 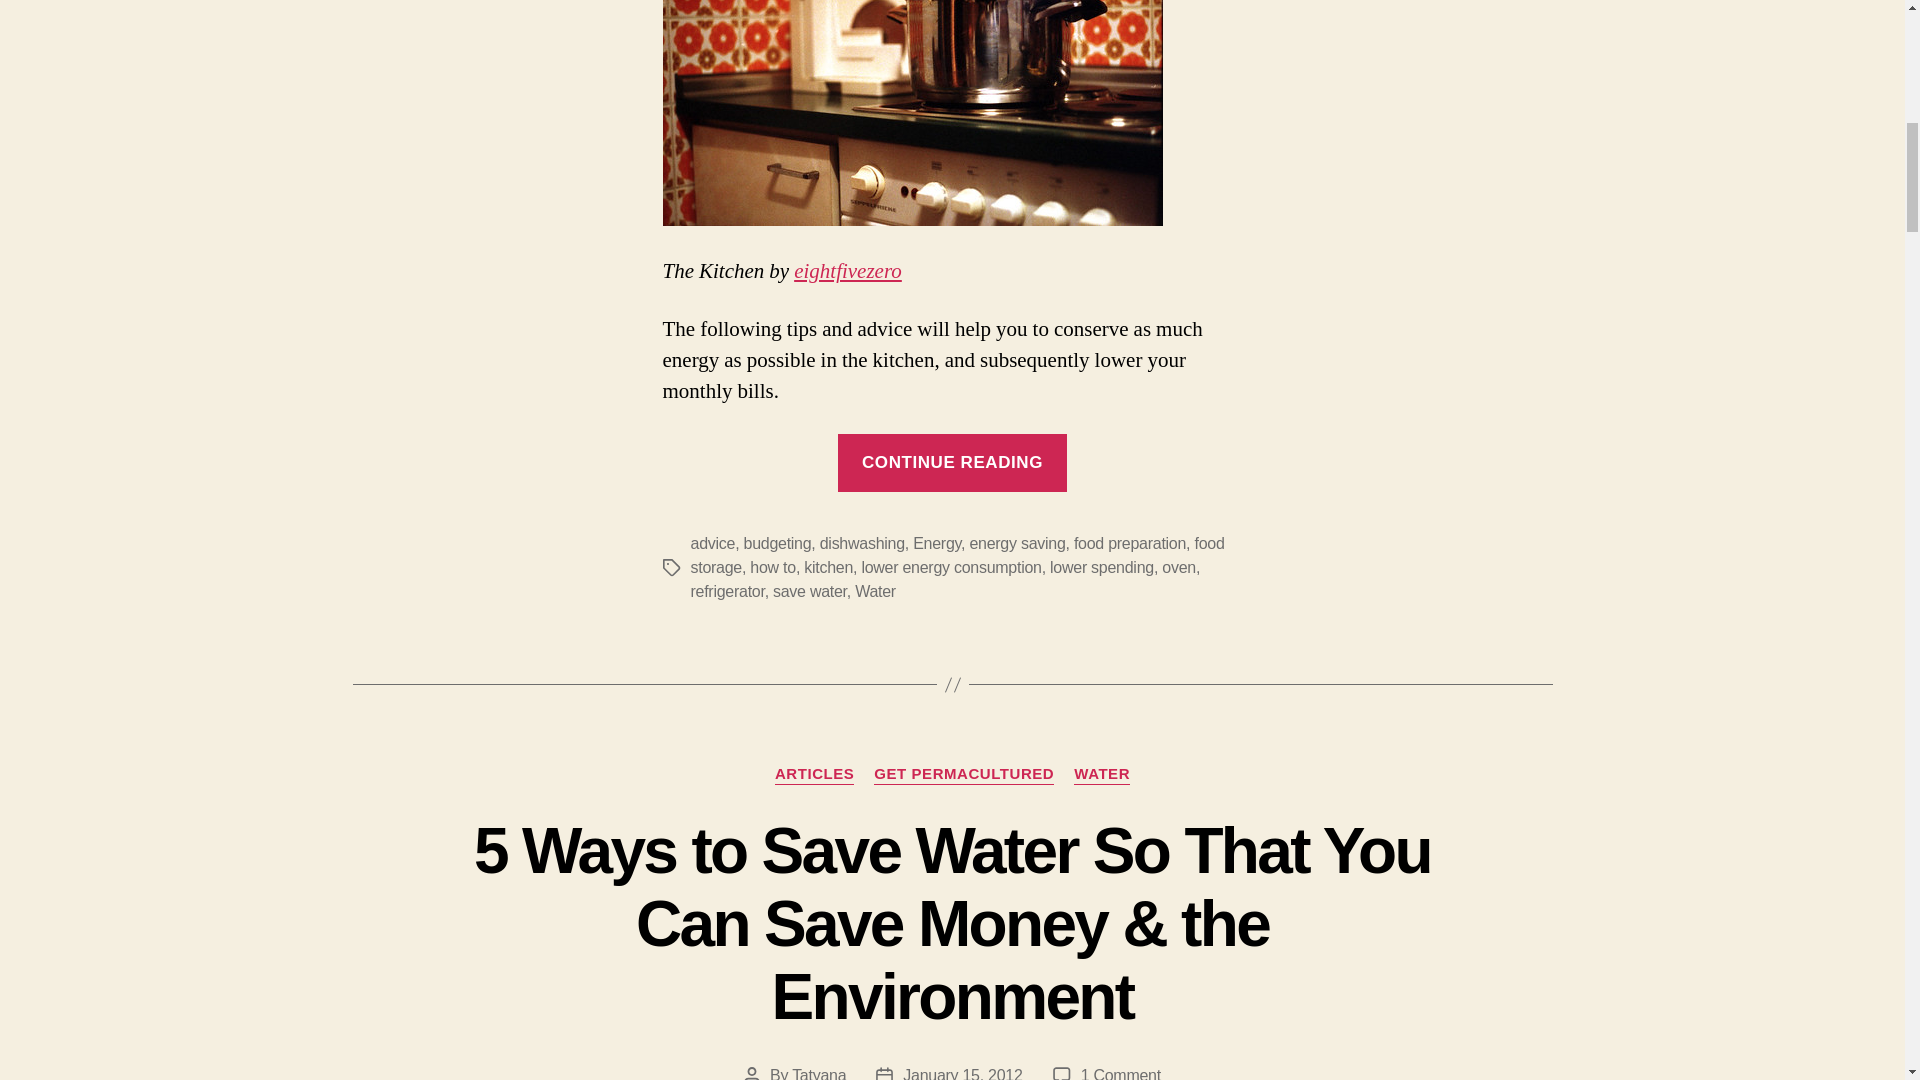 I want to click on energy saving, so click(x=1017, y=542).